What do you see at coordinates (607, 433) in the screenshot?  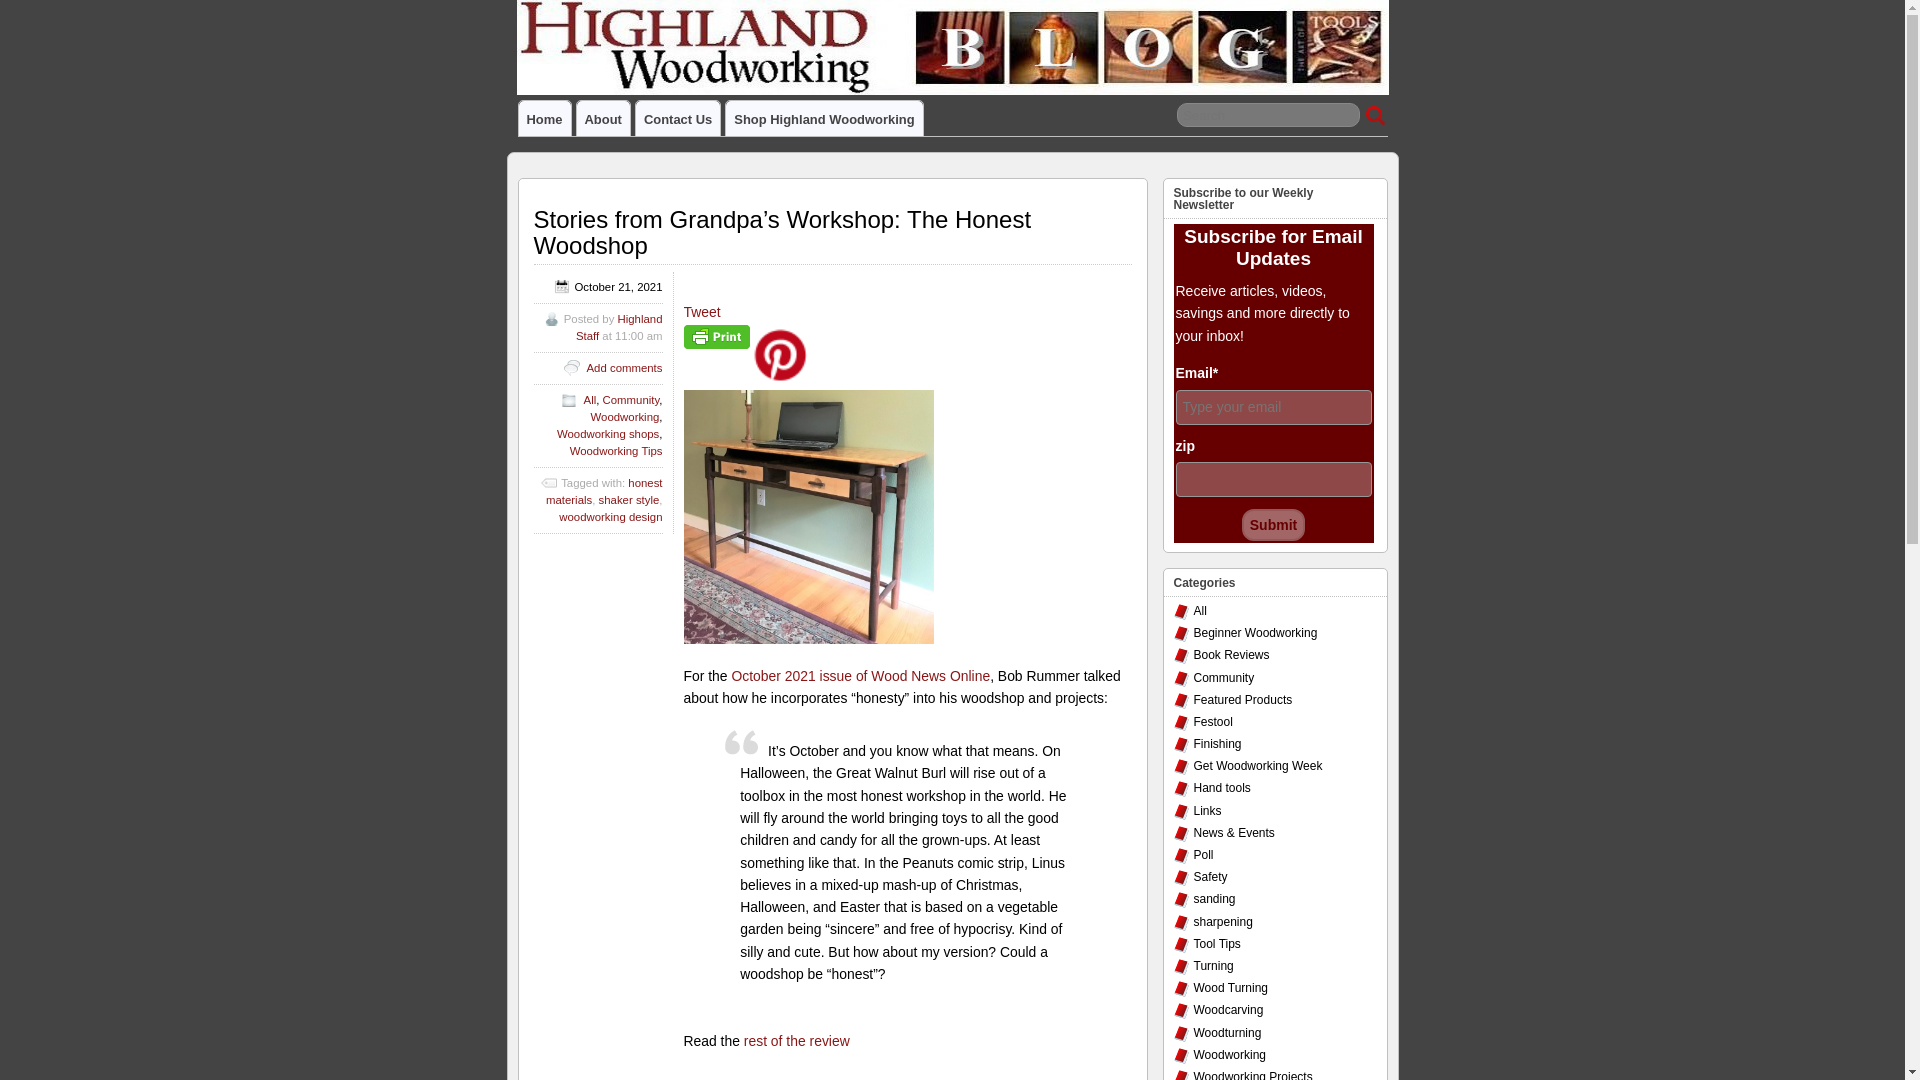 I see `Woodworking shops` at bounding box center [607, 433].